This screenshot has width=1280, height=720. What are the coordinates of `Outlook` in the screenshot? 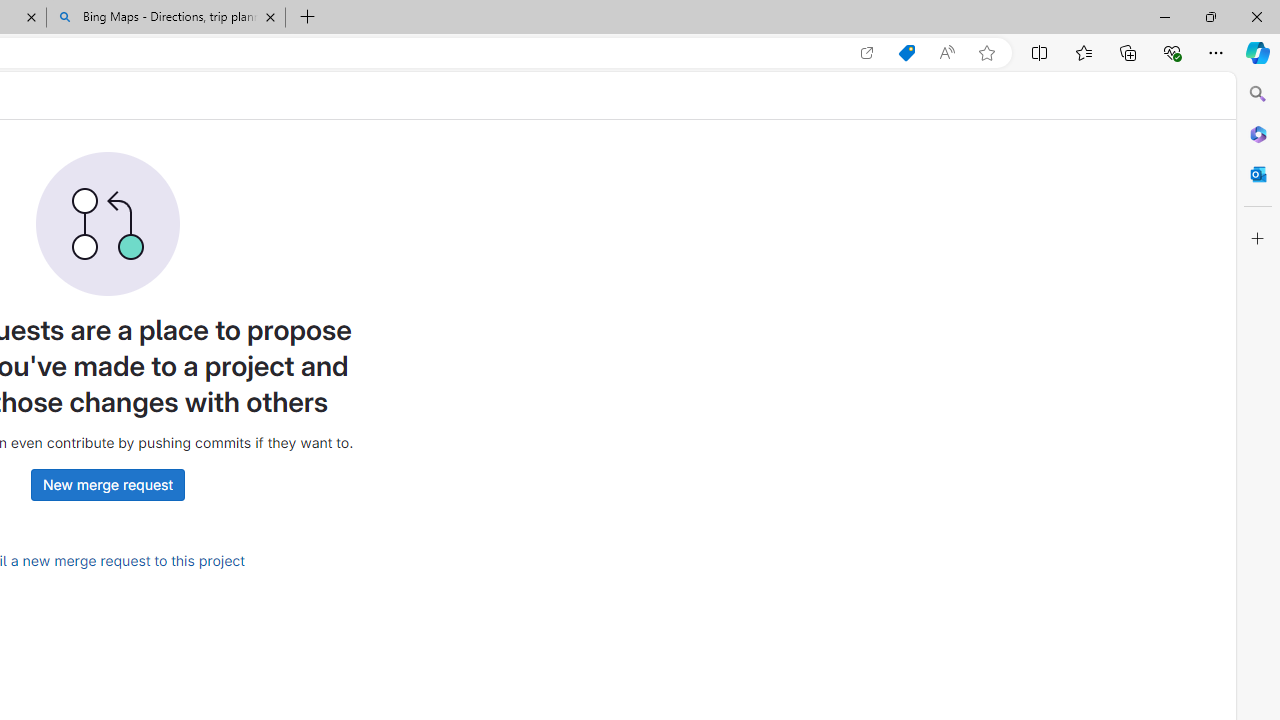 It's located at (1258, 174).